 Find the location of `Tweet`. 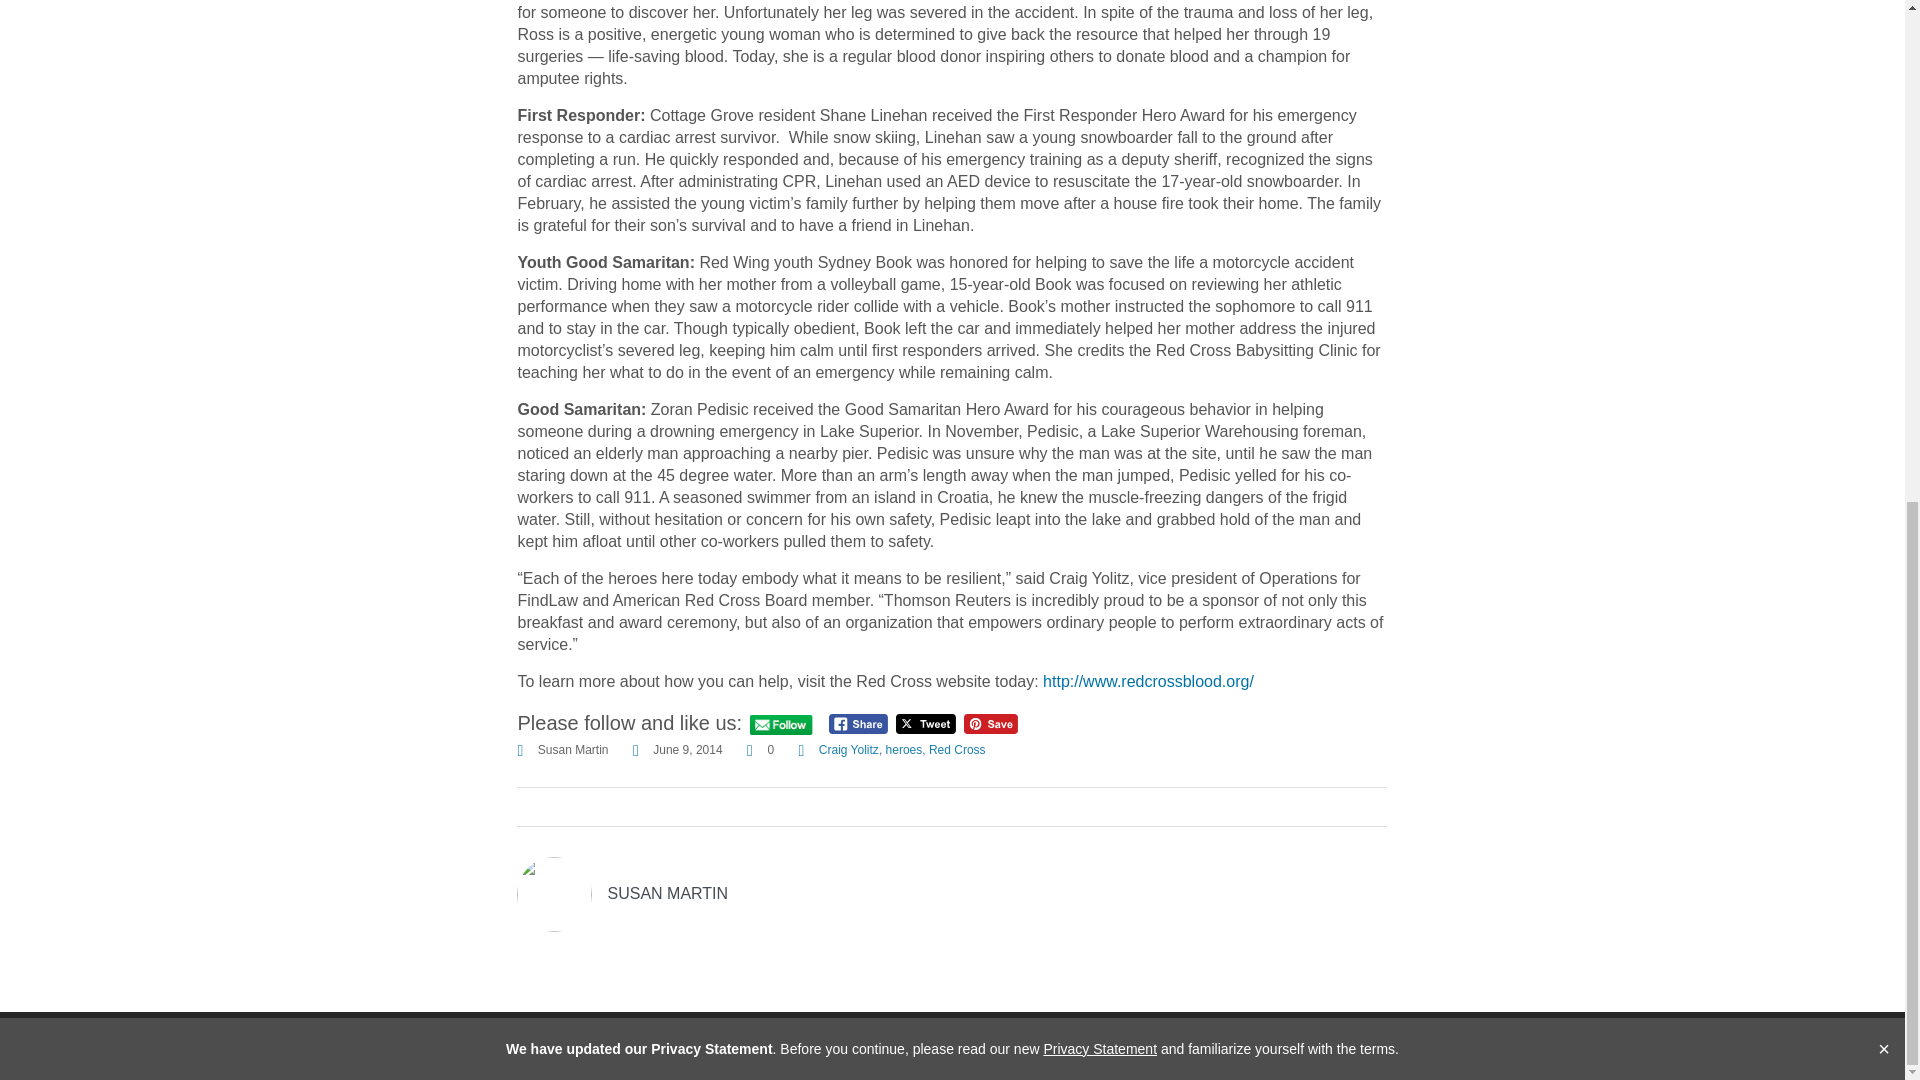

Tweet is located at coordinates (926, 724).